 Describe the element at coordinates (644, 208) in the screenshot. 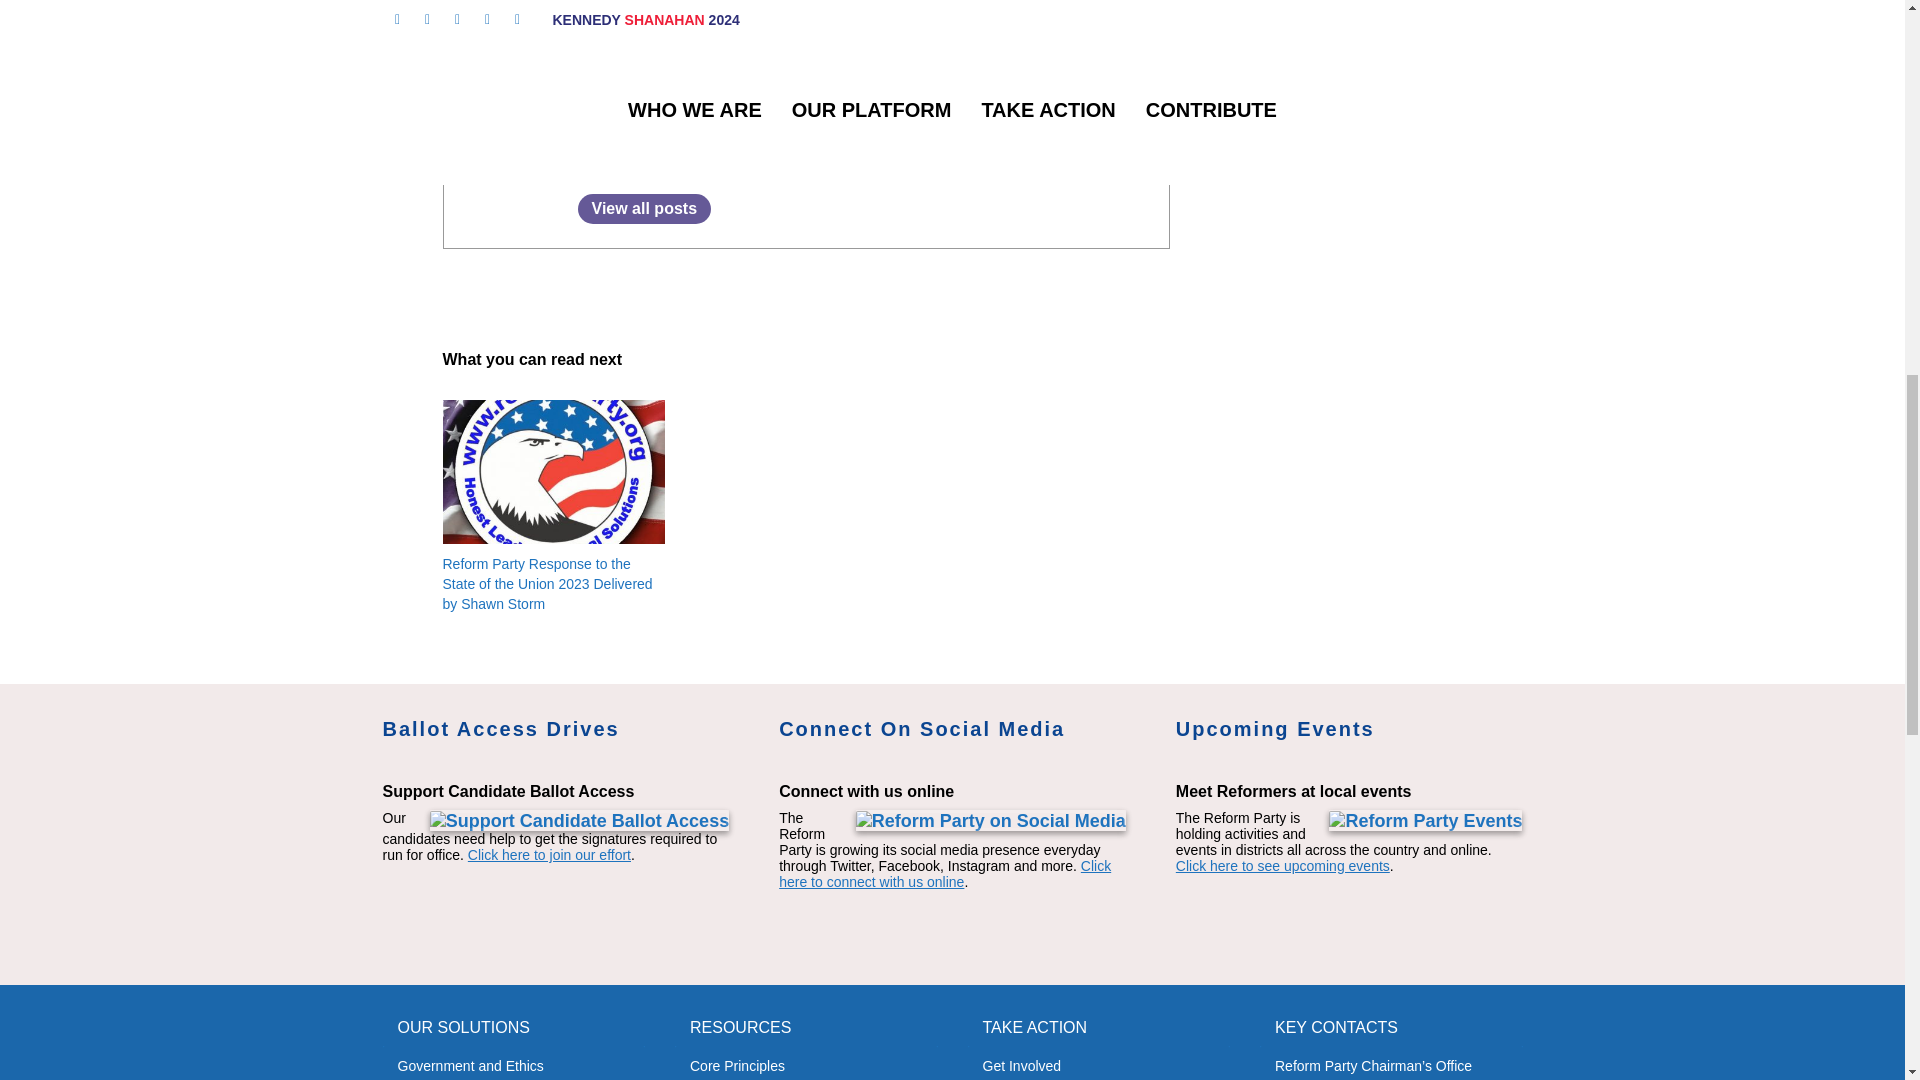

I see `View all posts` at that location.